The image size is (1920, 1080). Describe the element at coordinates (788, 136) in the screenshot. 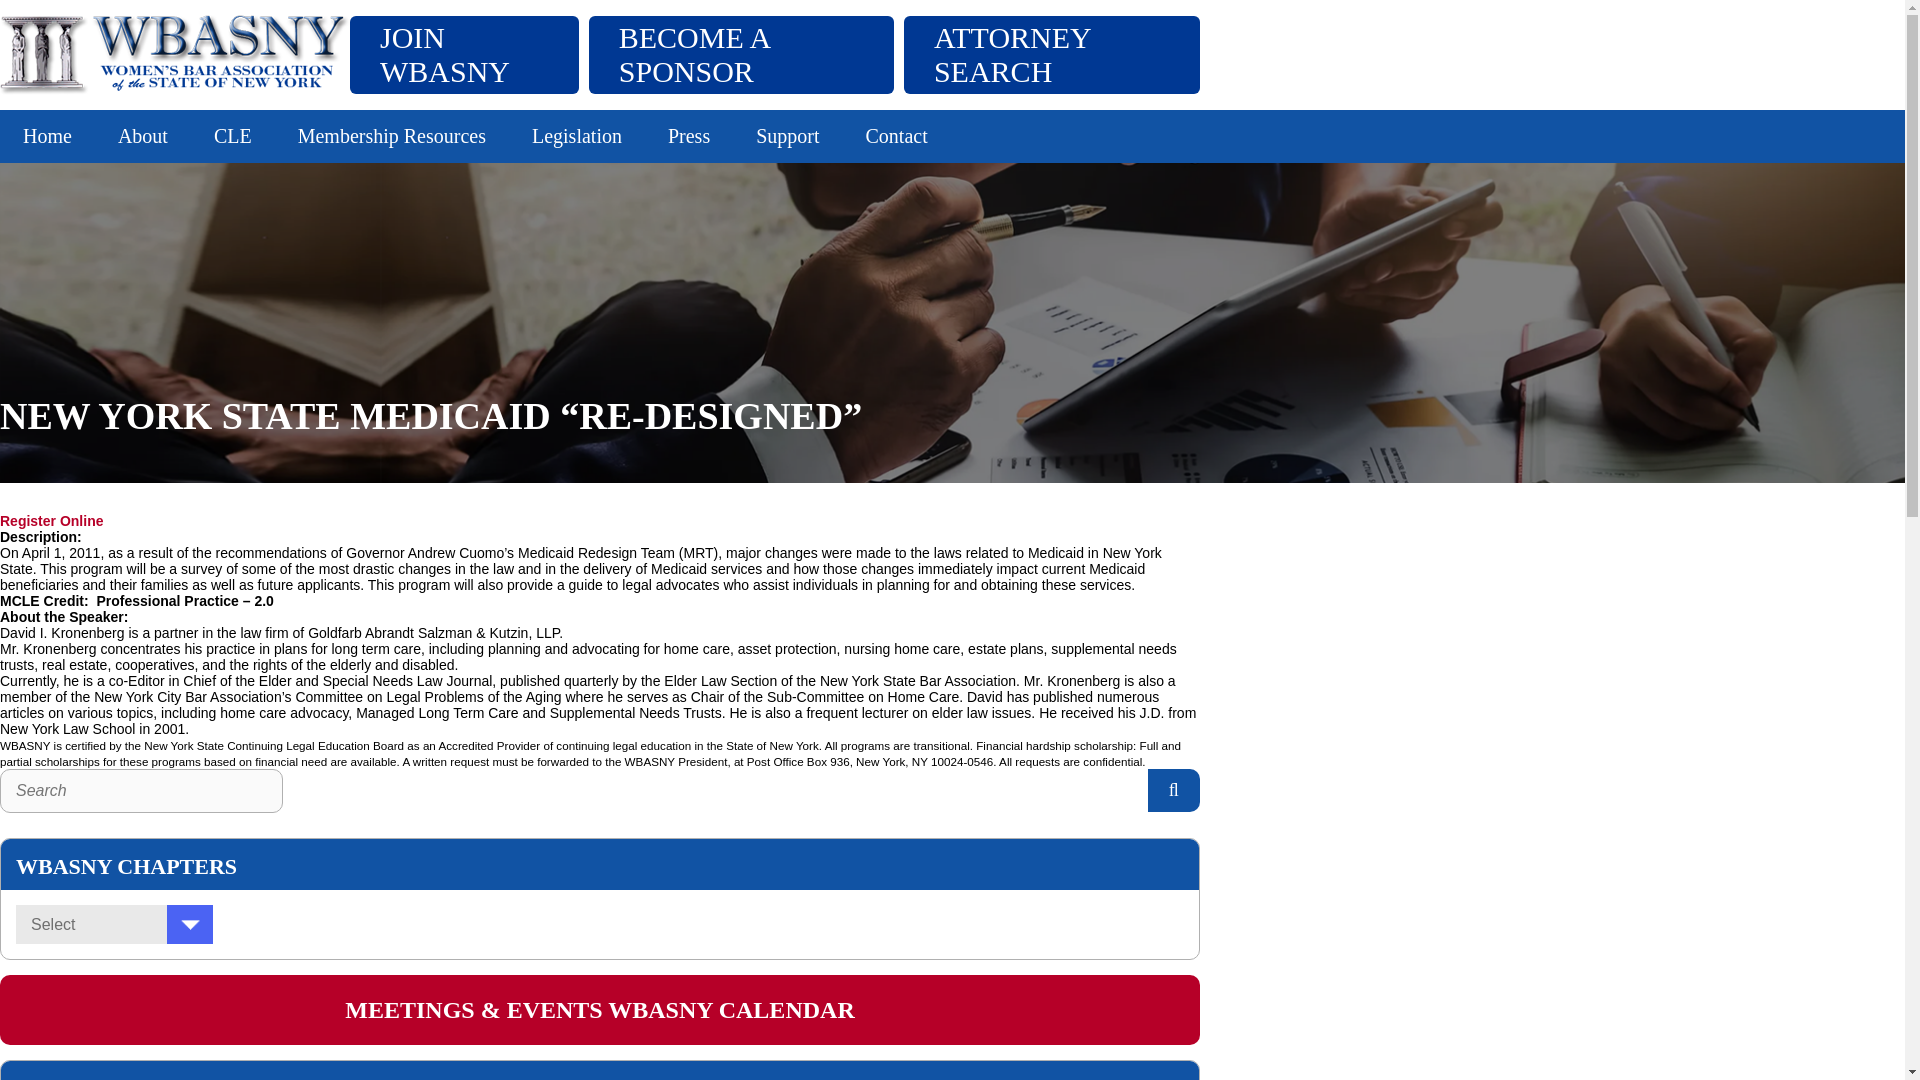

I see `Support` at that location.